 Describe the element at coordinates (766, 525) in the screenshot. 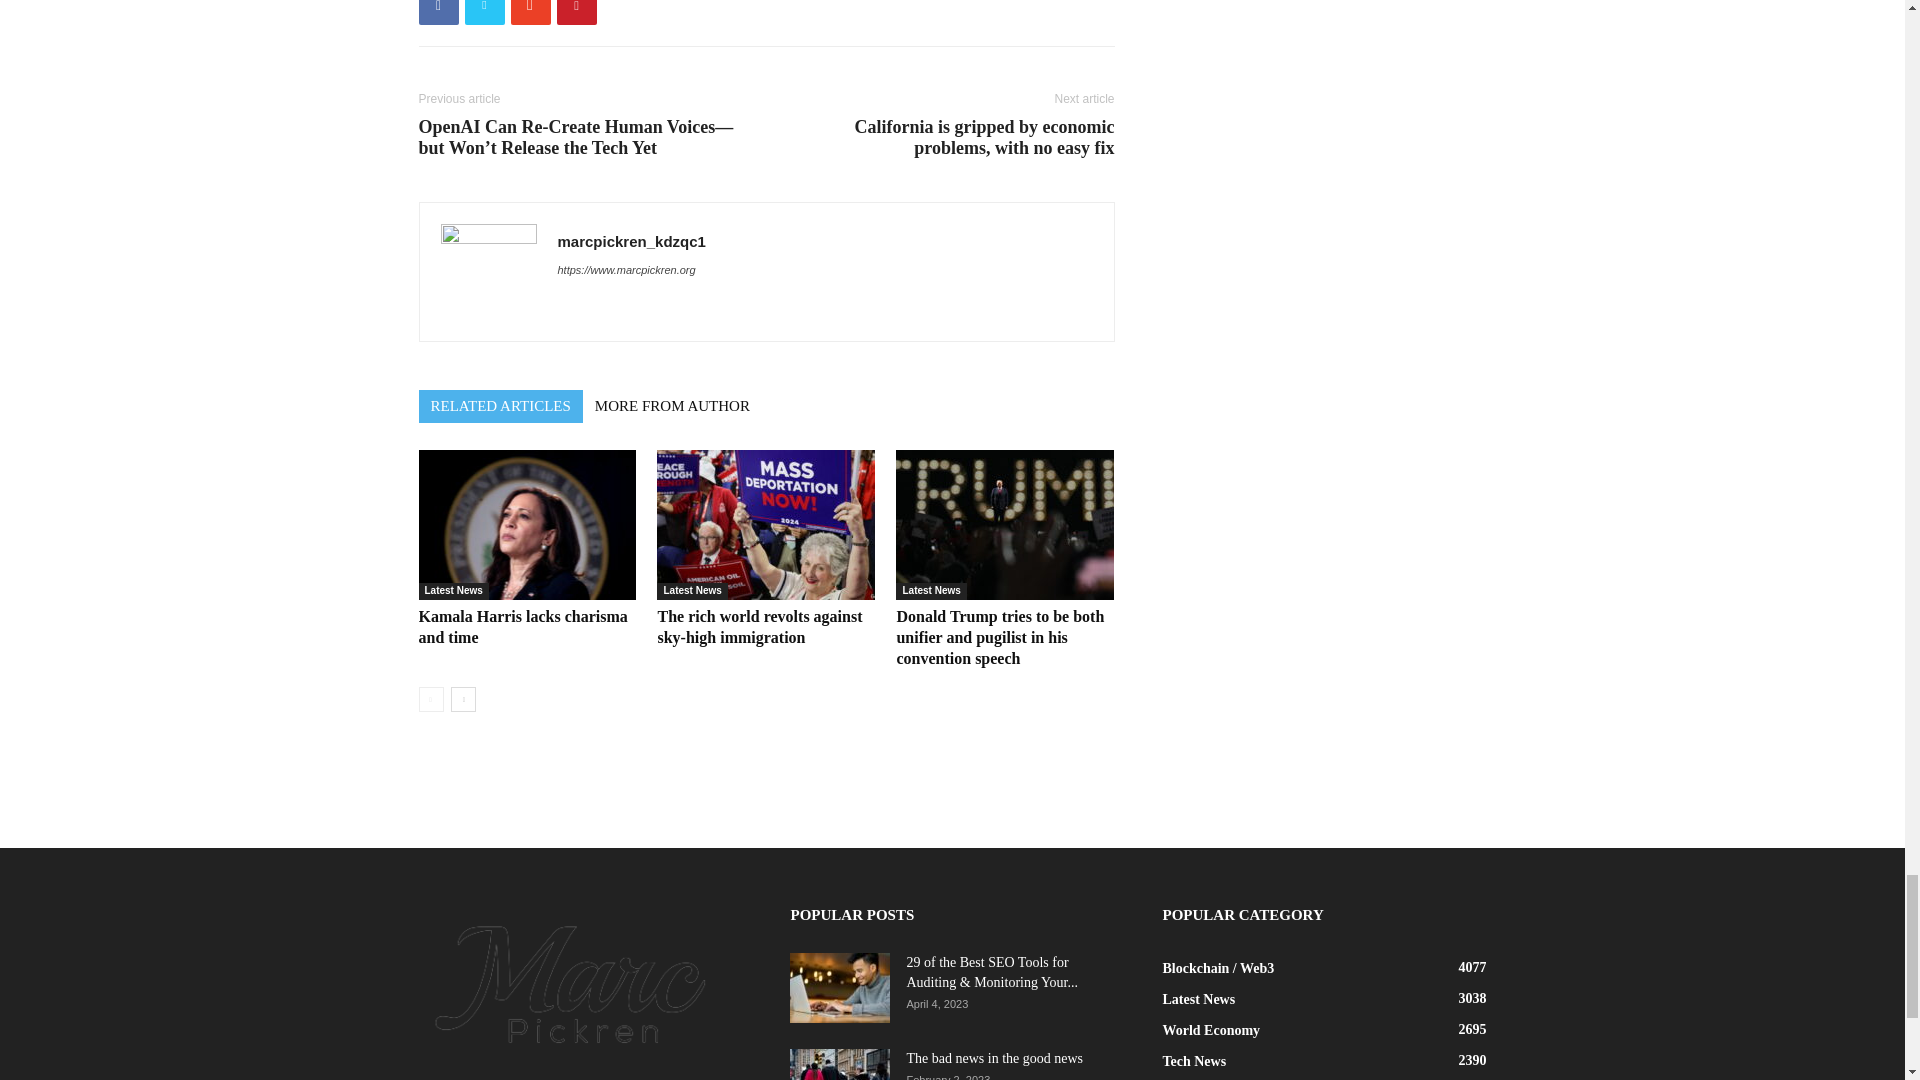

I see `The rich world revolts against sky-high immigration` at that location.